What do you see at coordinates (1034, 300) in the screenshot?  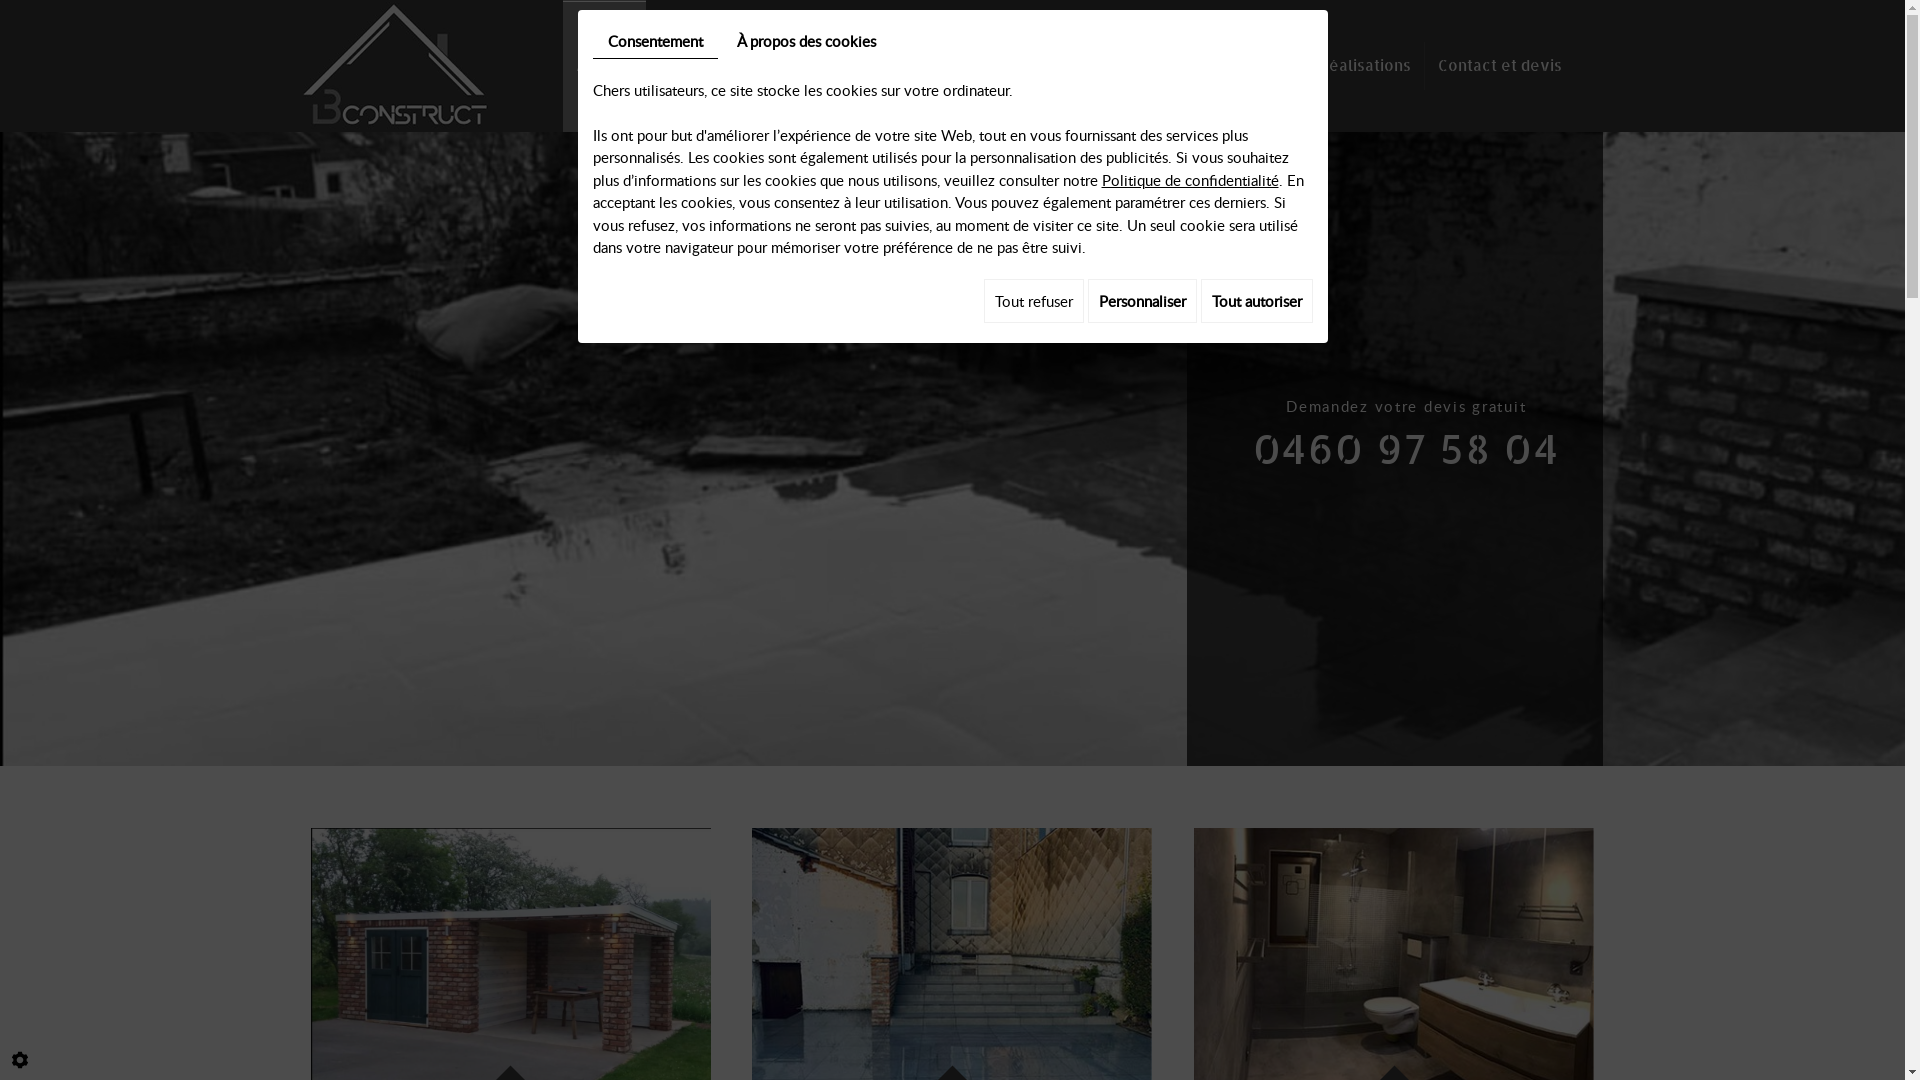 I see `Tout refuser` at bounding box center [1034, 300].